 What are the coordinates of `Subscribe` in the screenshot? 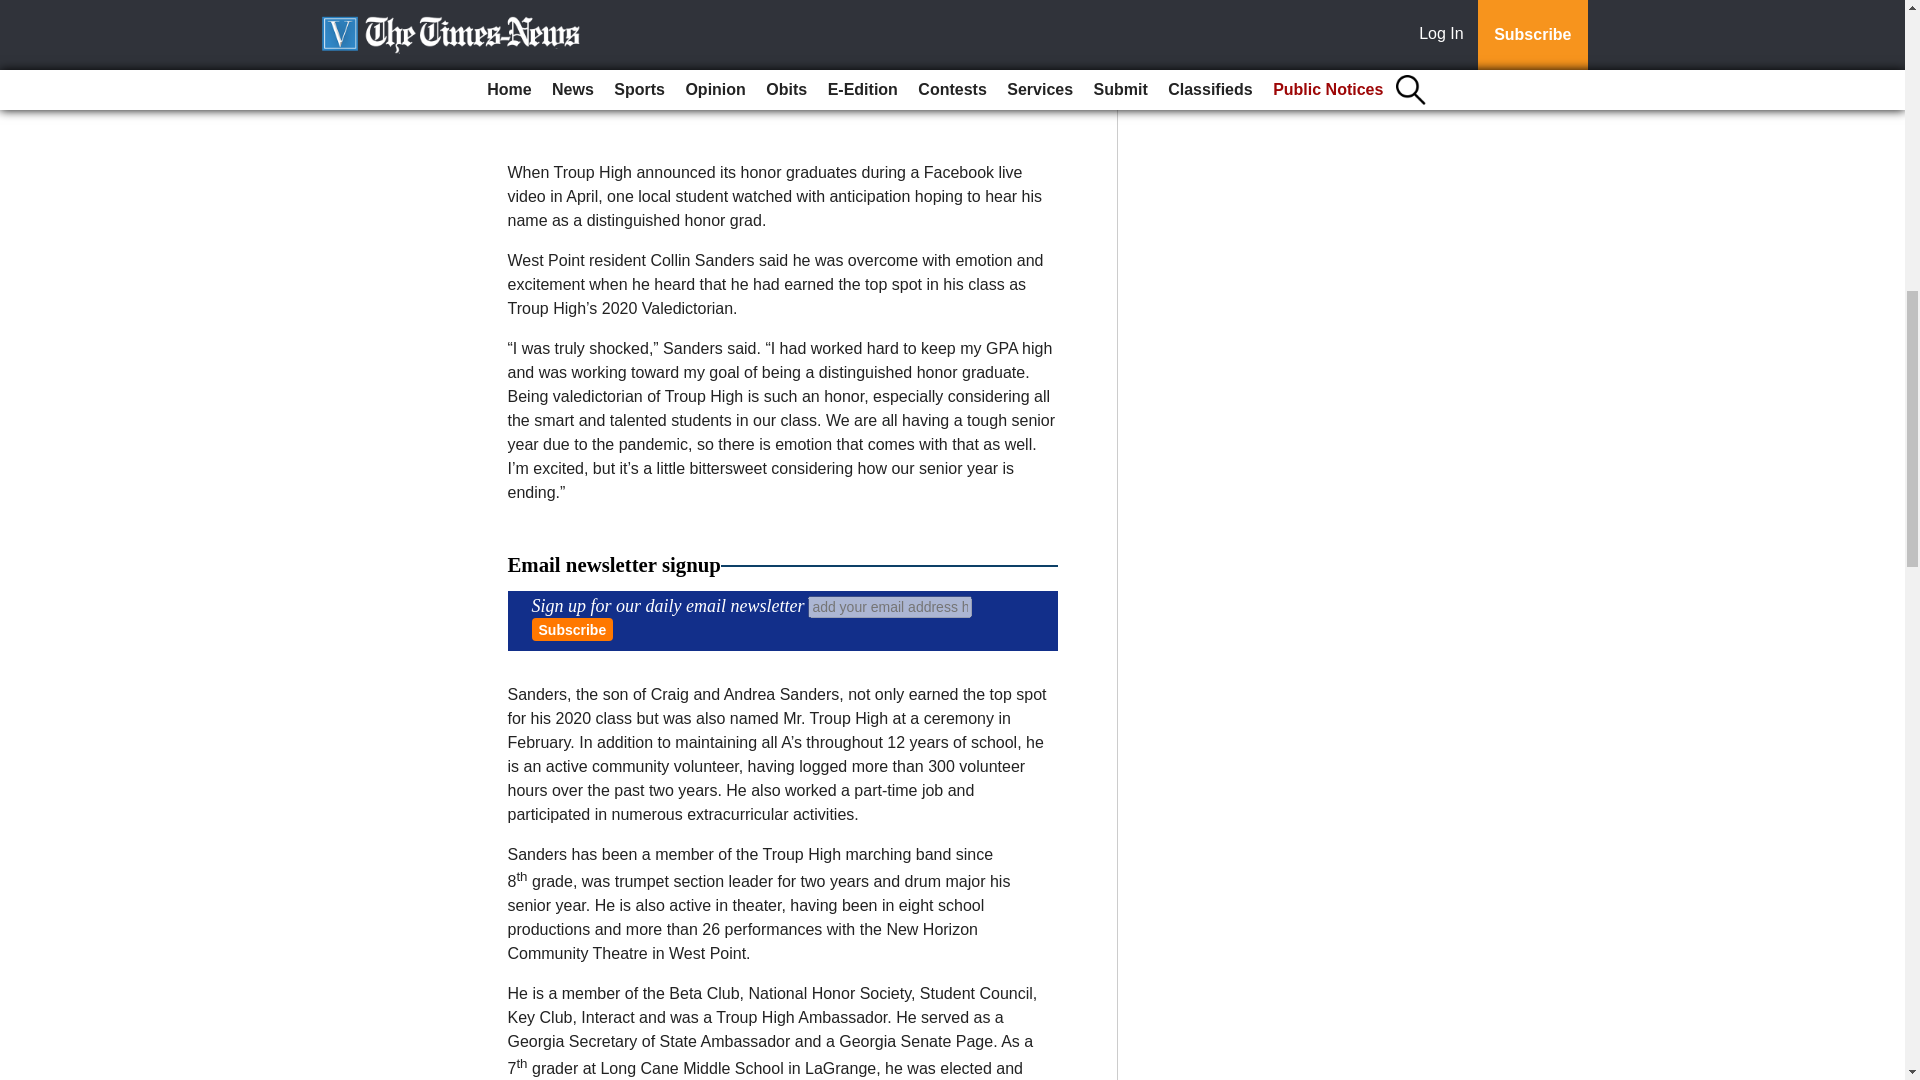 It's located at (572, 629).